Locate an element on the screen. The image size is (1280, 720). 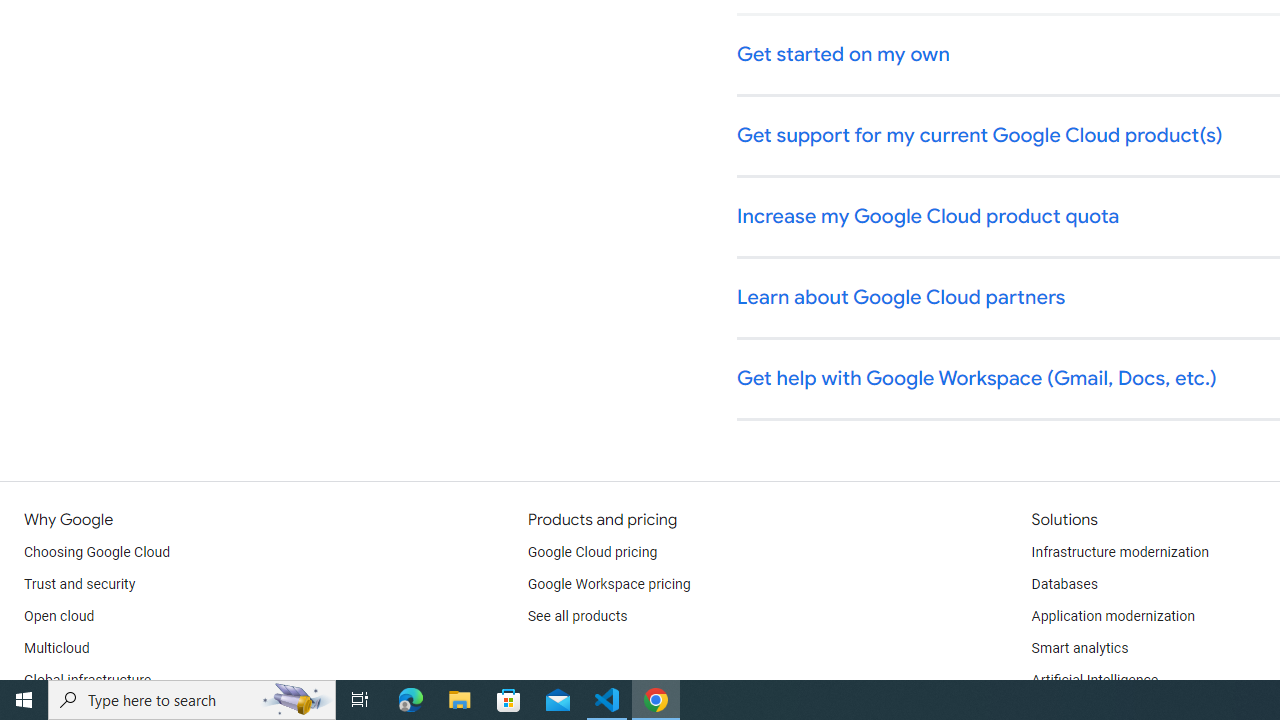
Infrastructure modernization is located at coordinates (1120, 552).